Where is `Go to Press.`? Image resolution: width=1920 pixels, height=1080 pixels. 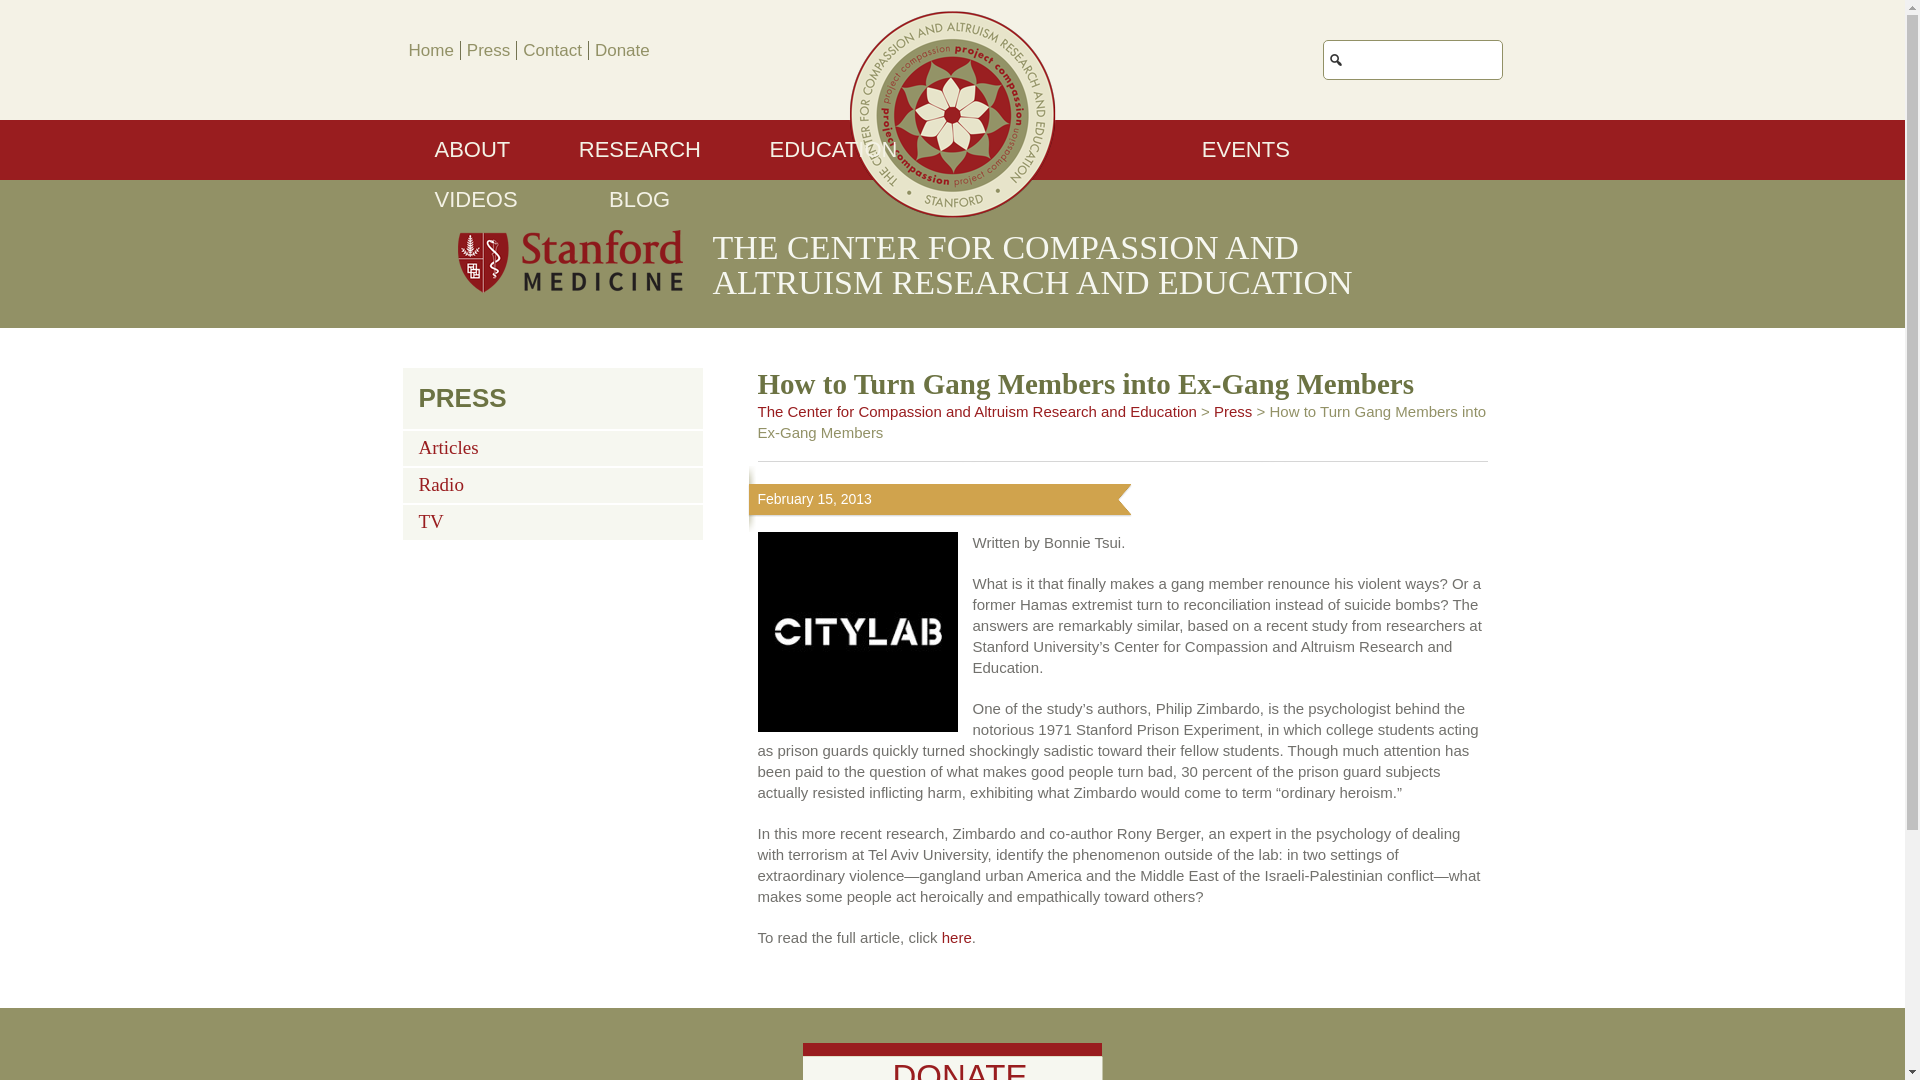
Go to Press. is located at coordinates (1232, 411).